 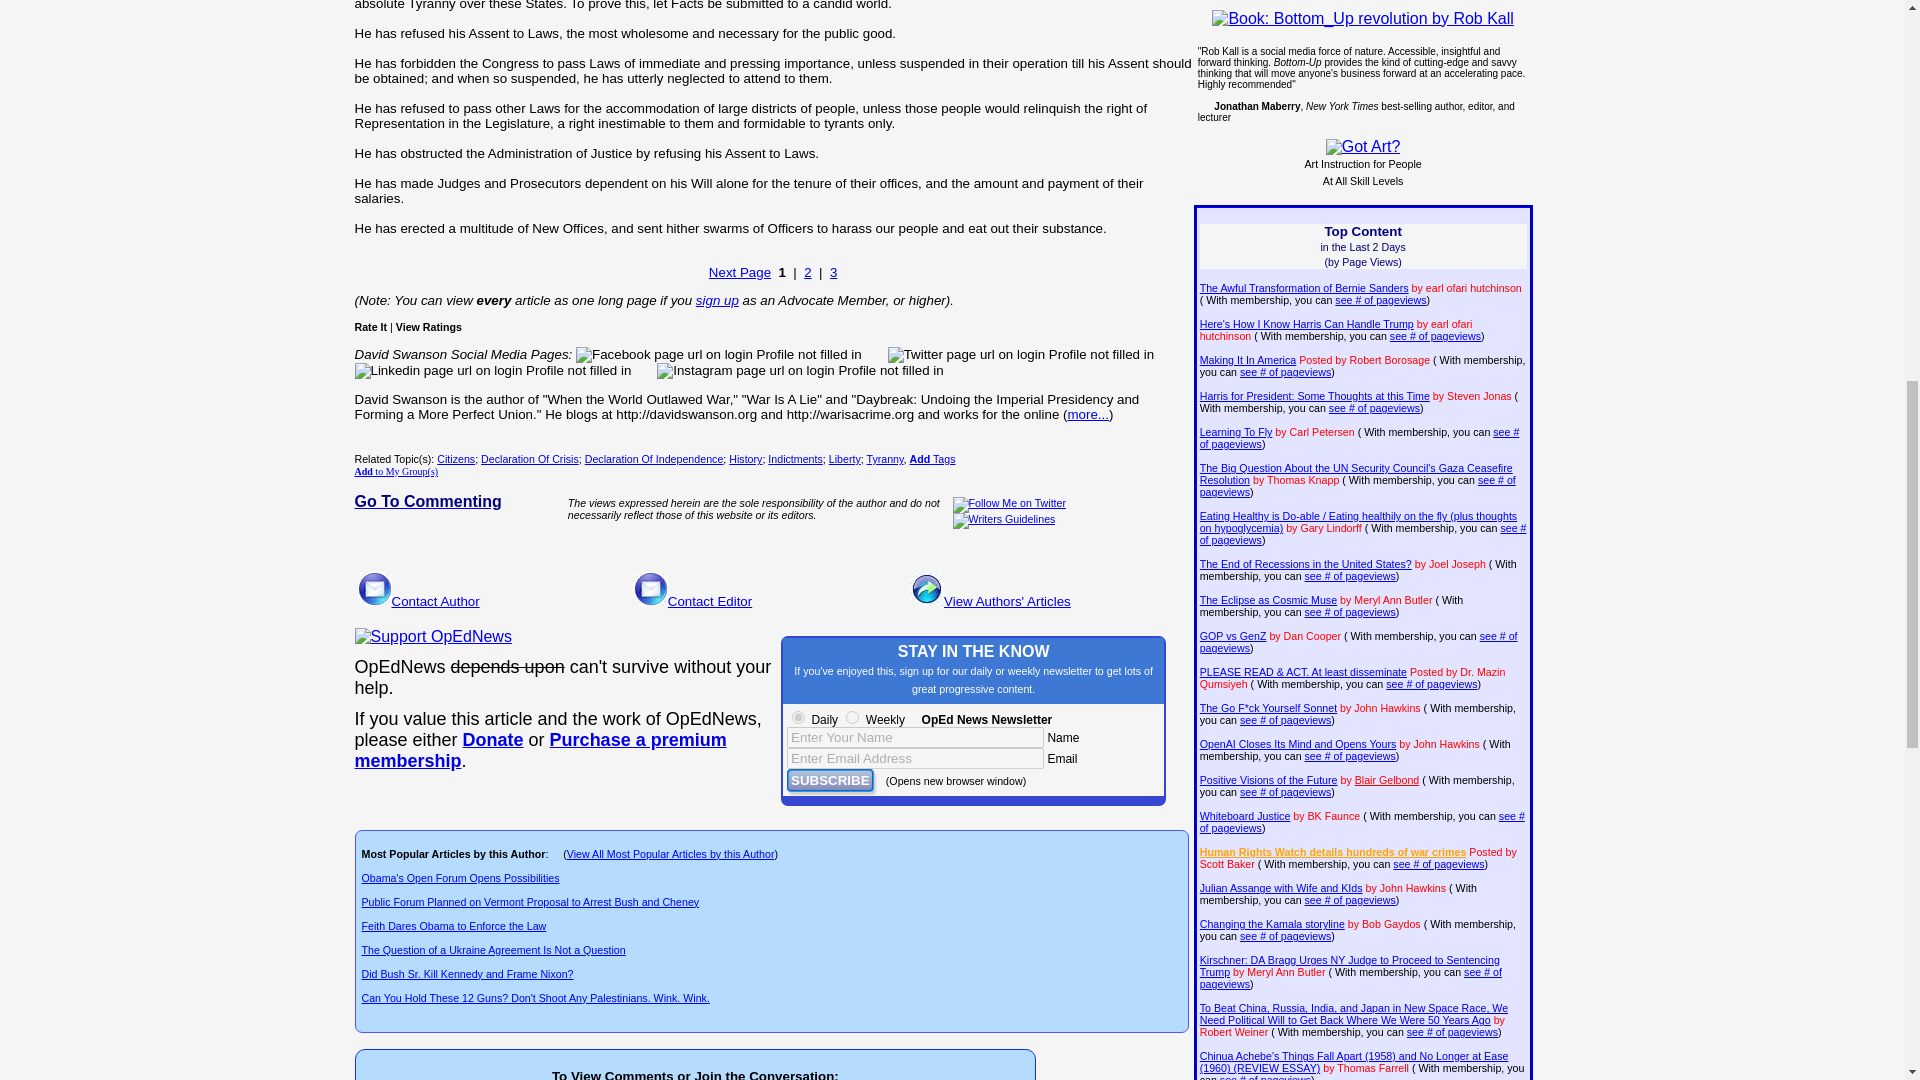 What do you see at coordinates (844, 458) in the screenshot?
I see `Liberty` at bounding box center [844, 458].